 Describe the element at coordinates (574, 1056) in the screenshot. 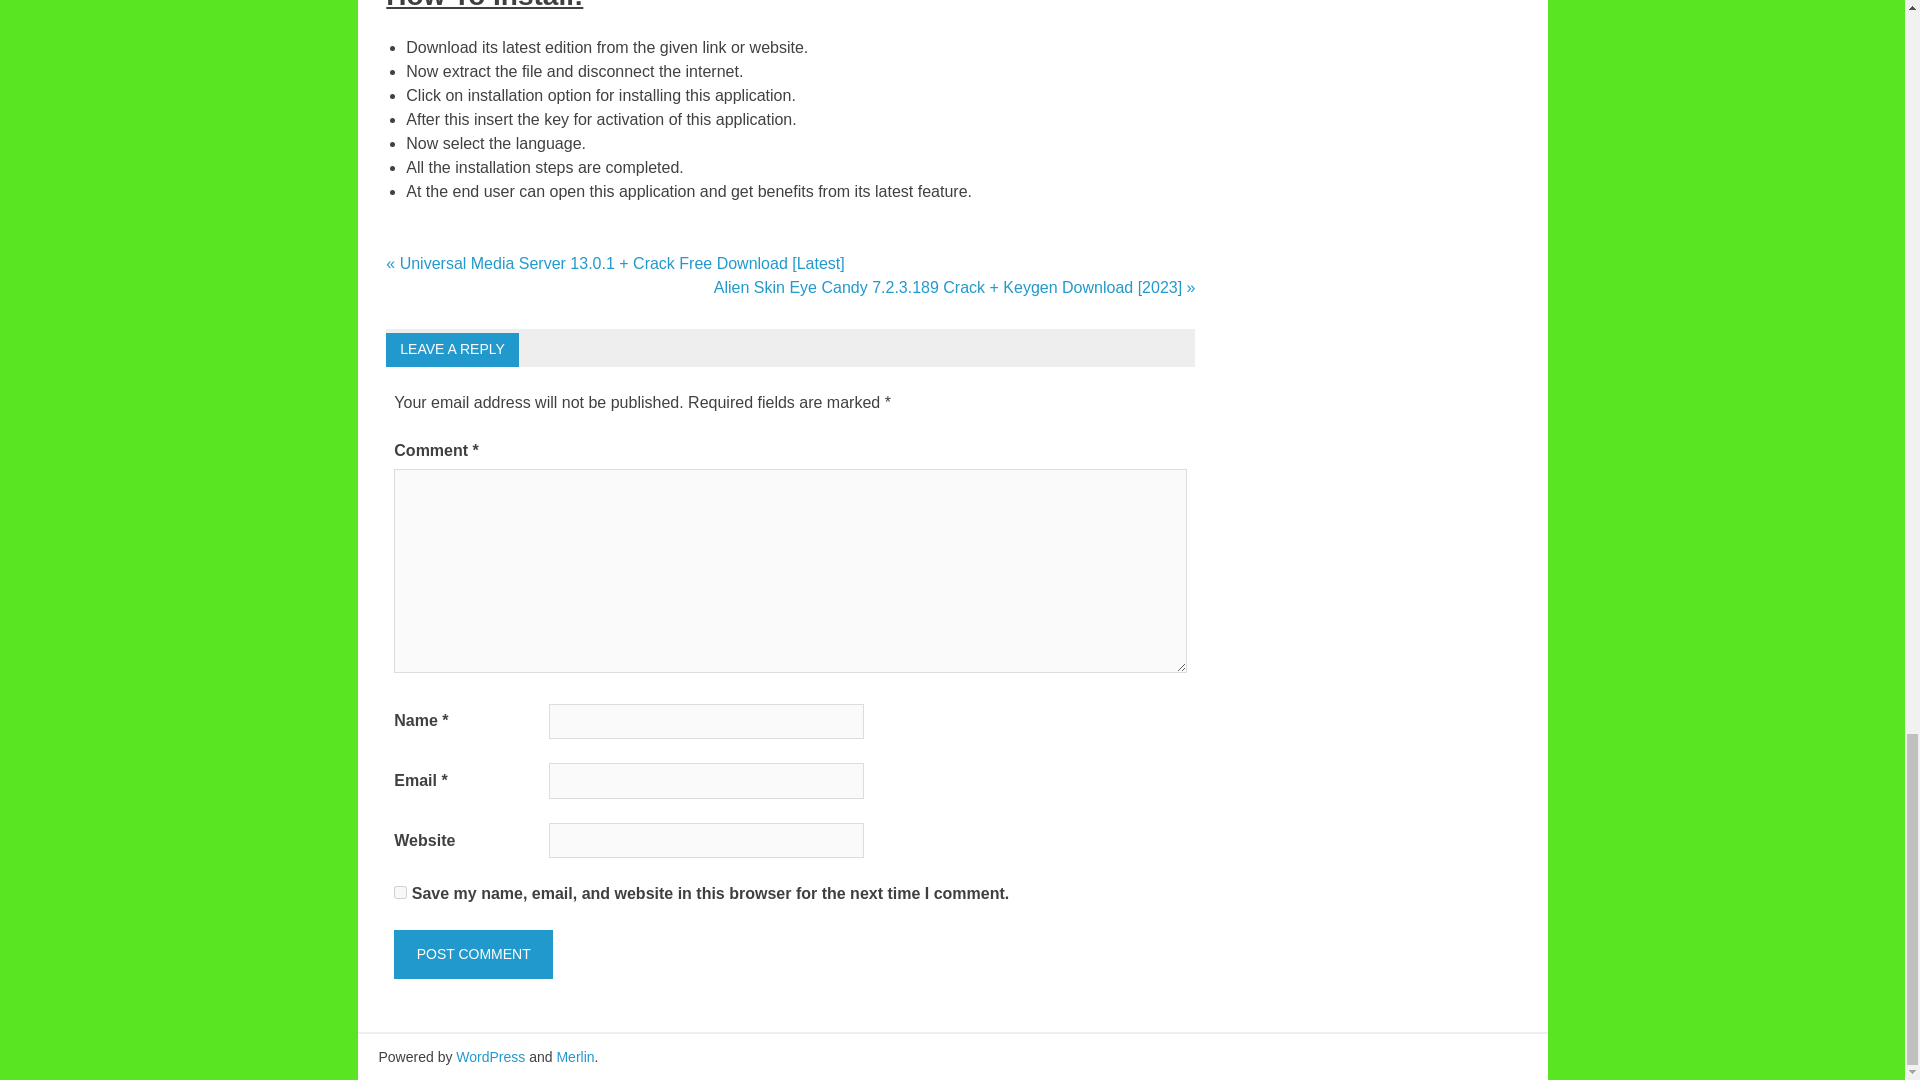

I see `Merlin WordPress Theme` at that location.